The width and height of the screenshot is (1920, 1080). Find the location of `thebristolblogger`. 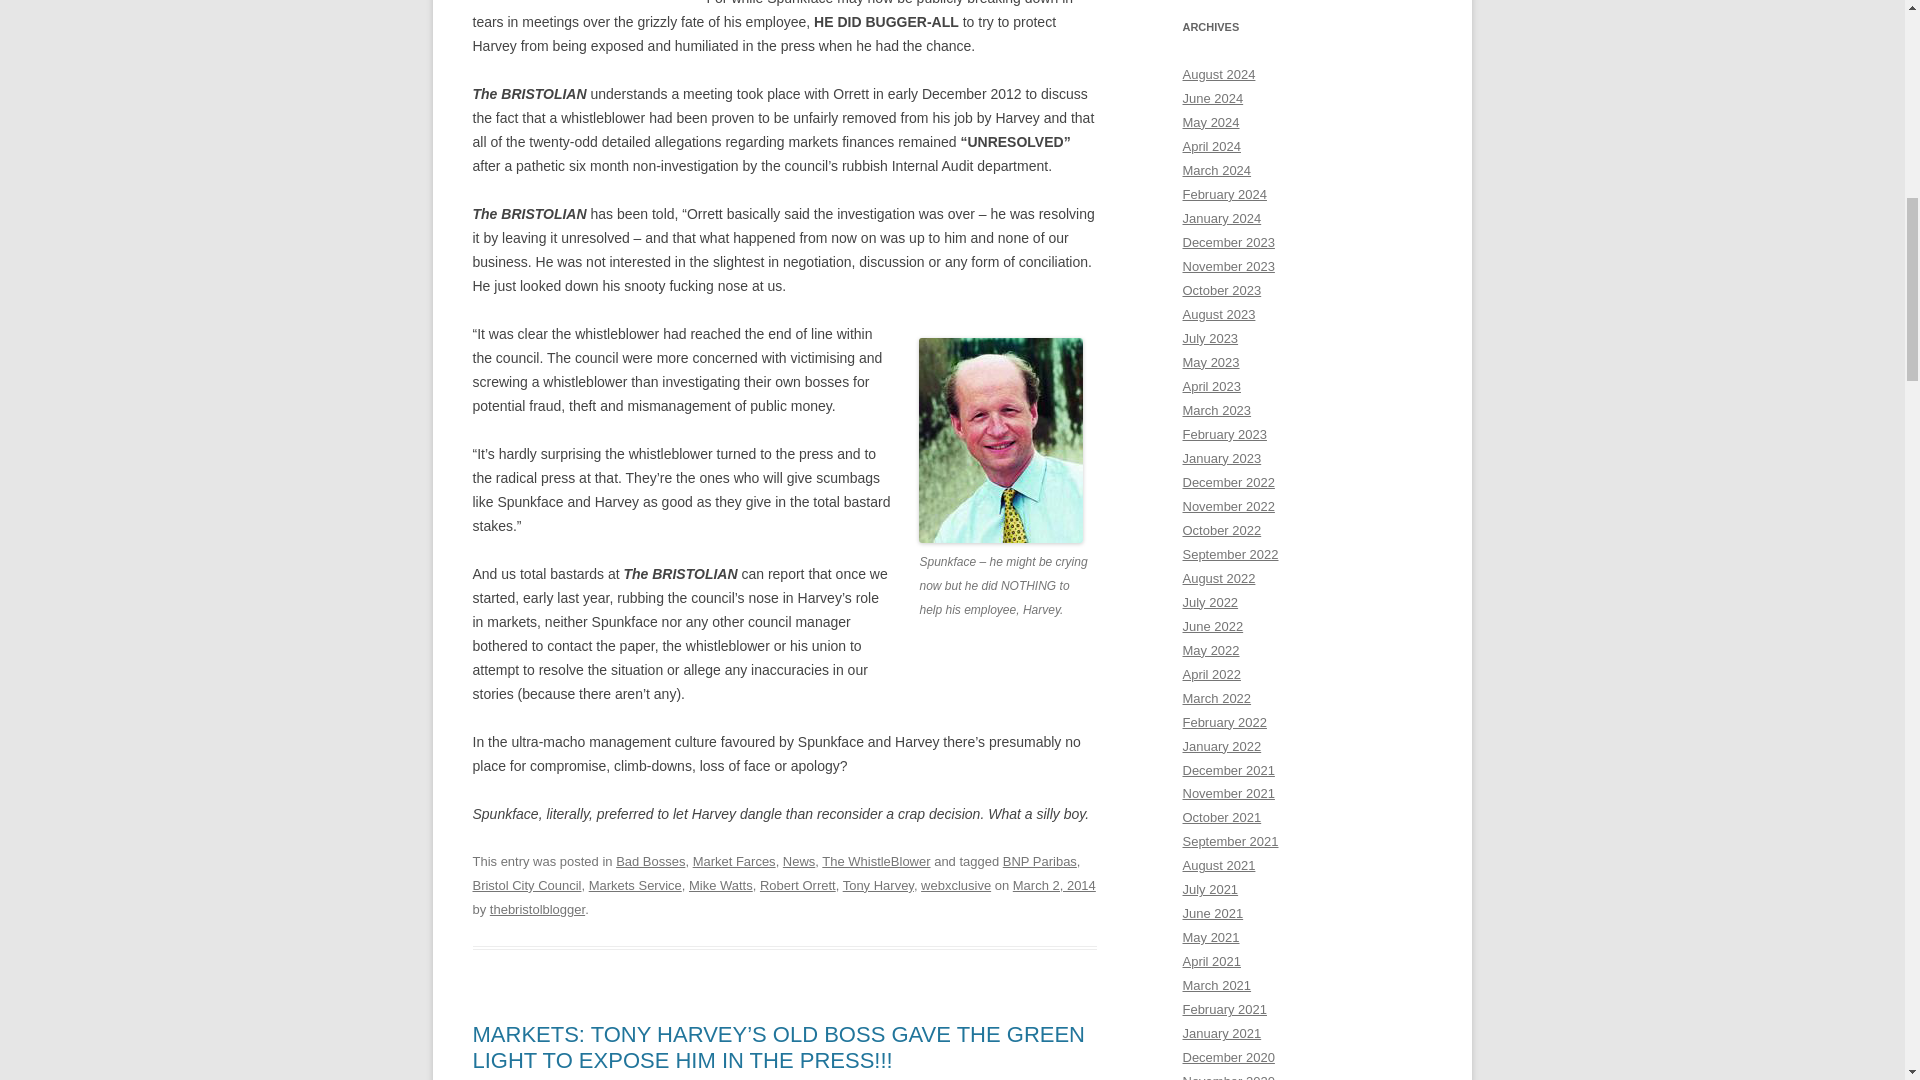

thebristolblogger is located at coordinates (537, 908).